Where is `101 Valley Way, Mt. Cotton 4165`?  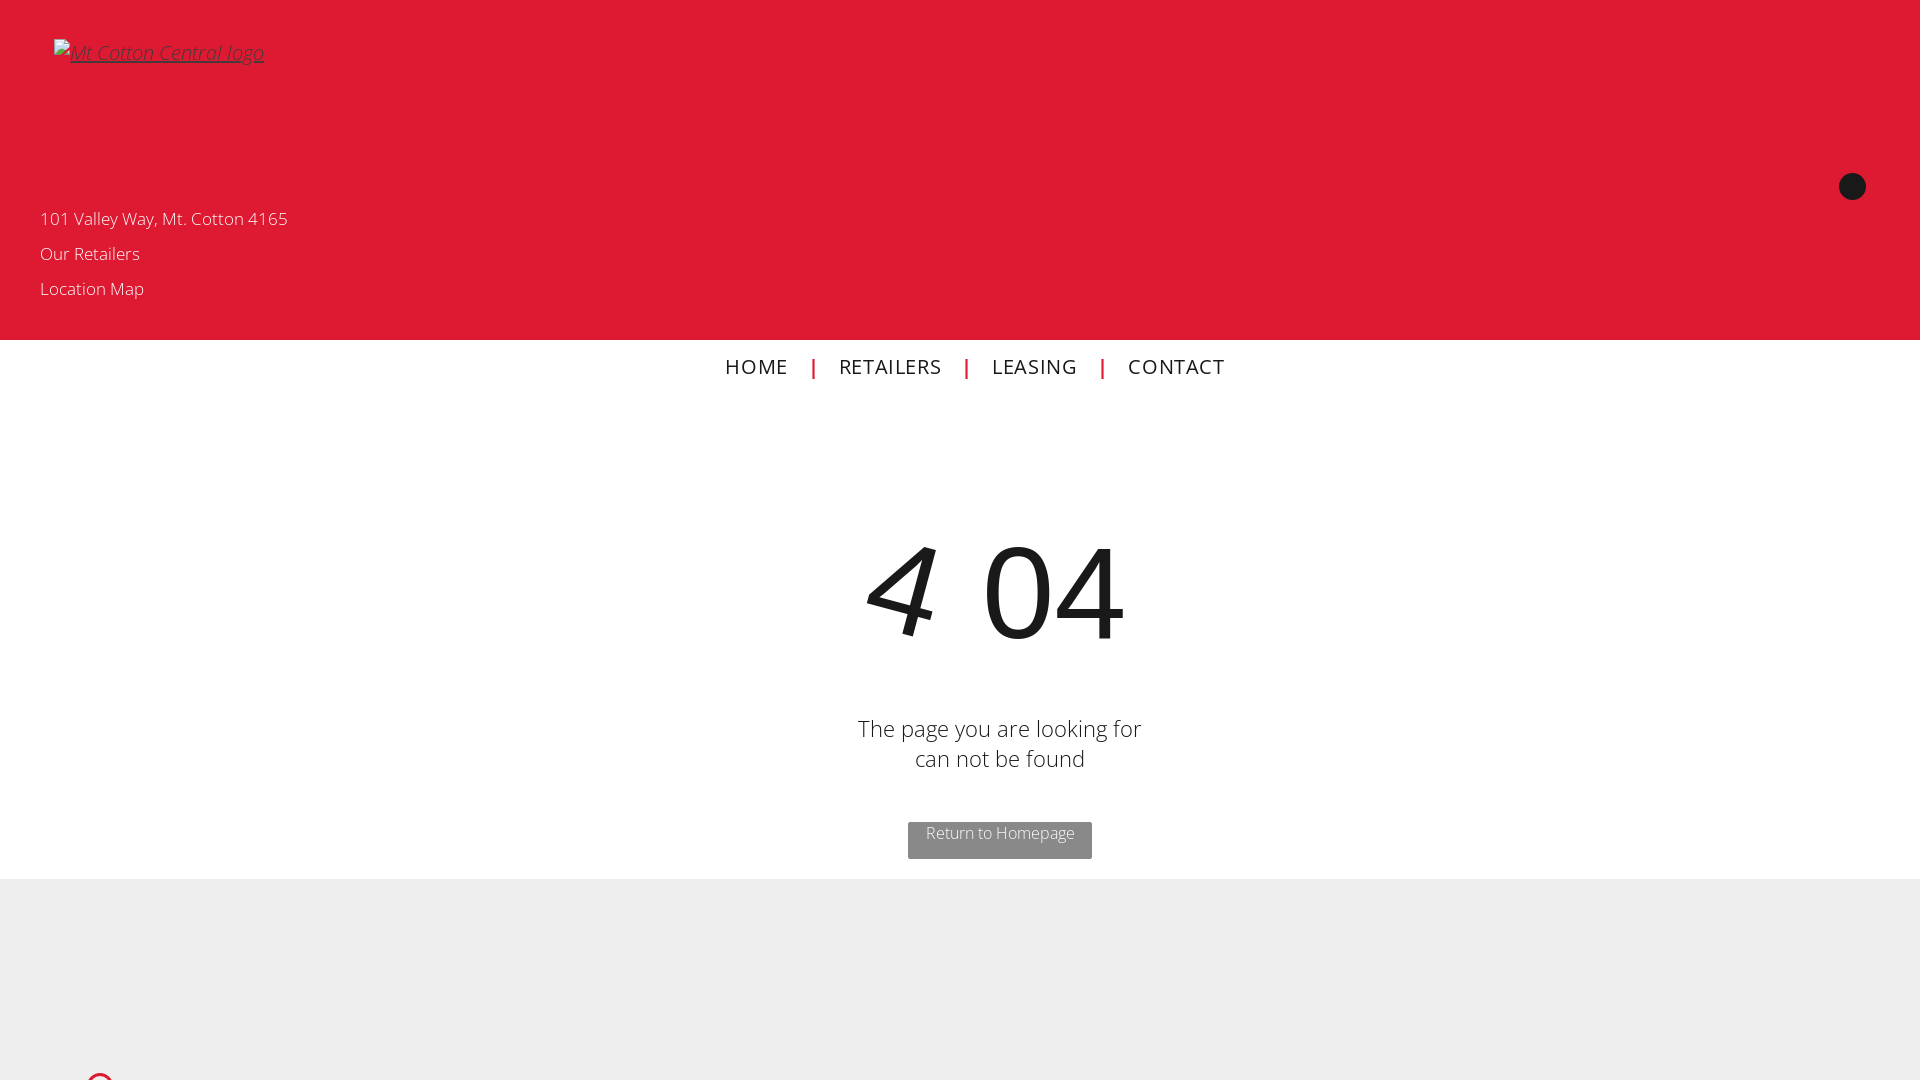 101 Valley Way, Mt. Cotton 4165 is located at coordinates (164, 218).